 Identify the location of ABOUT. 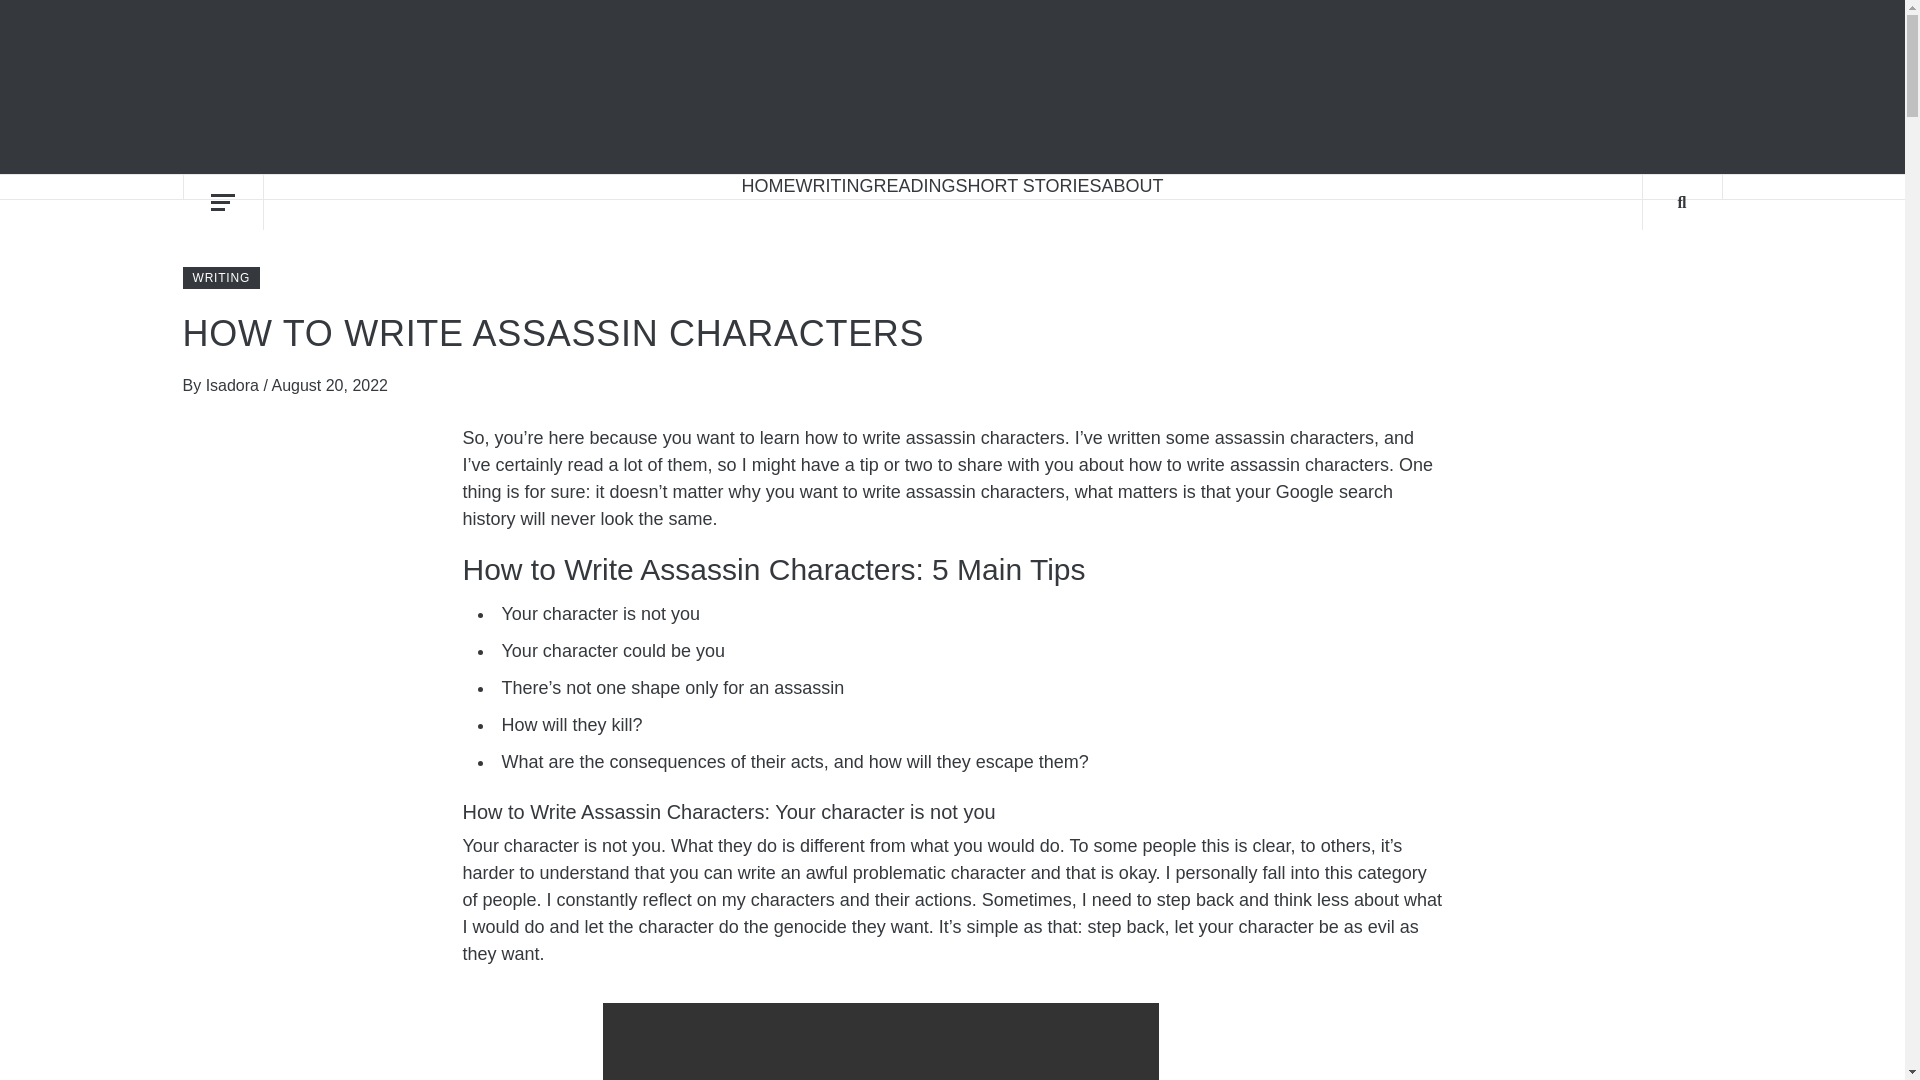
(1132, 186).